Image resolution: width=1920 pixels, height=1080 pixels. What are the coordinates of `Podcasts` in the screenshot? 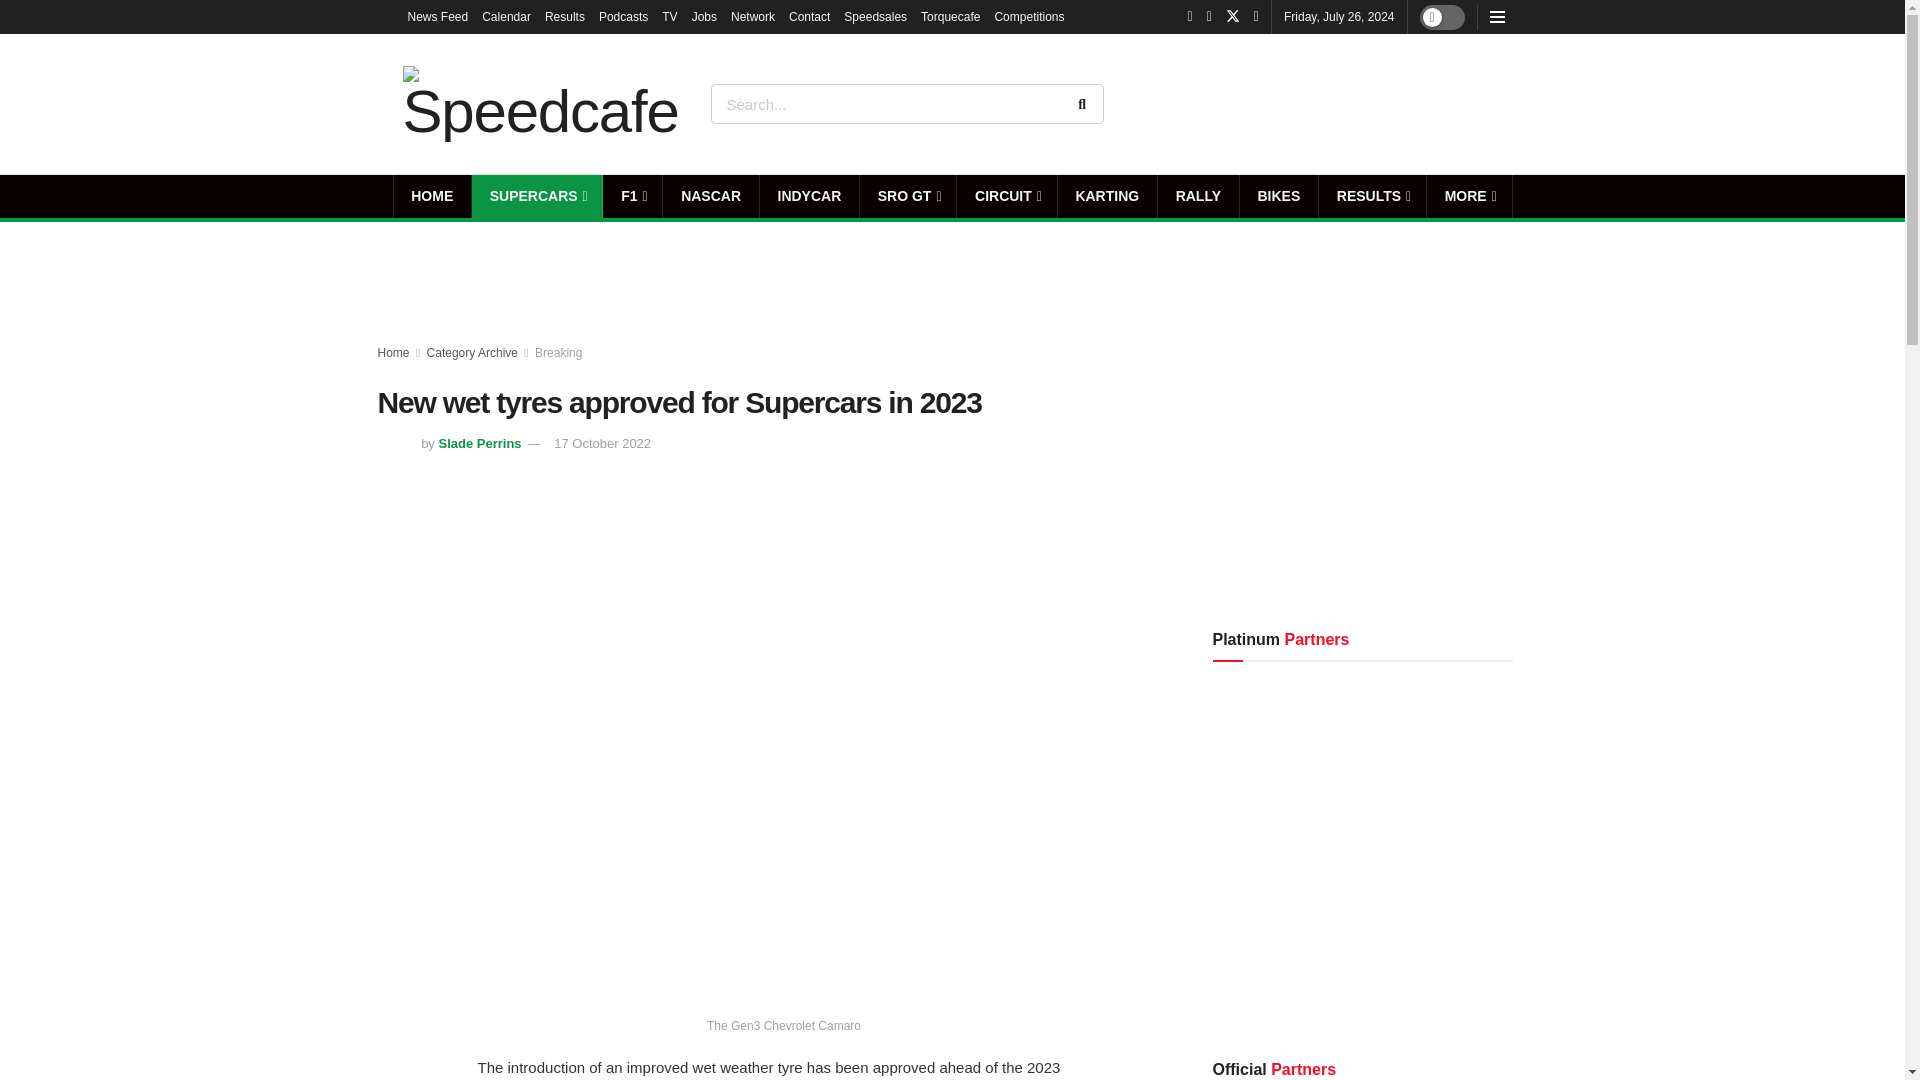 It's located at (624, 16).